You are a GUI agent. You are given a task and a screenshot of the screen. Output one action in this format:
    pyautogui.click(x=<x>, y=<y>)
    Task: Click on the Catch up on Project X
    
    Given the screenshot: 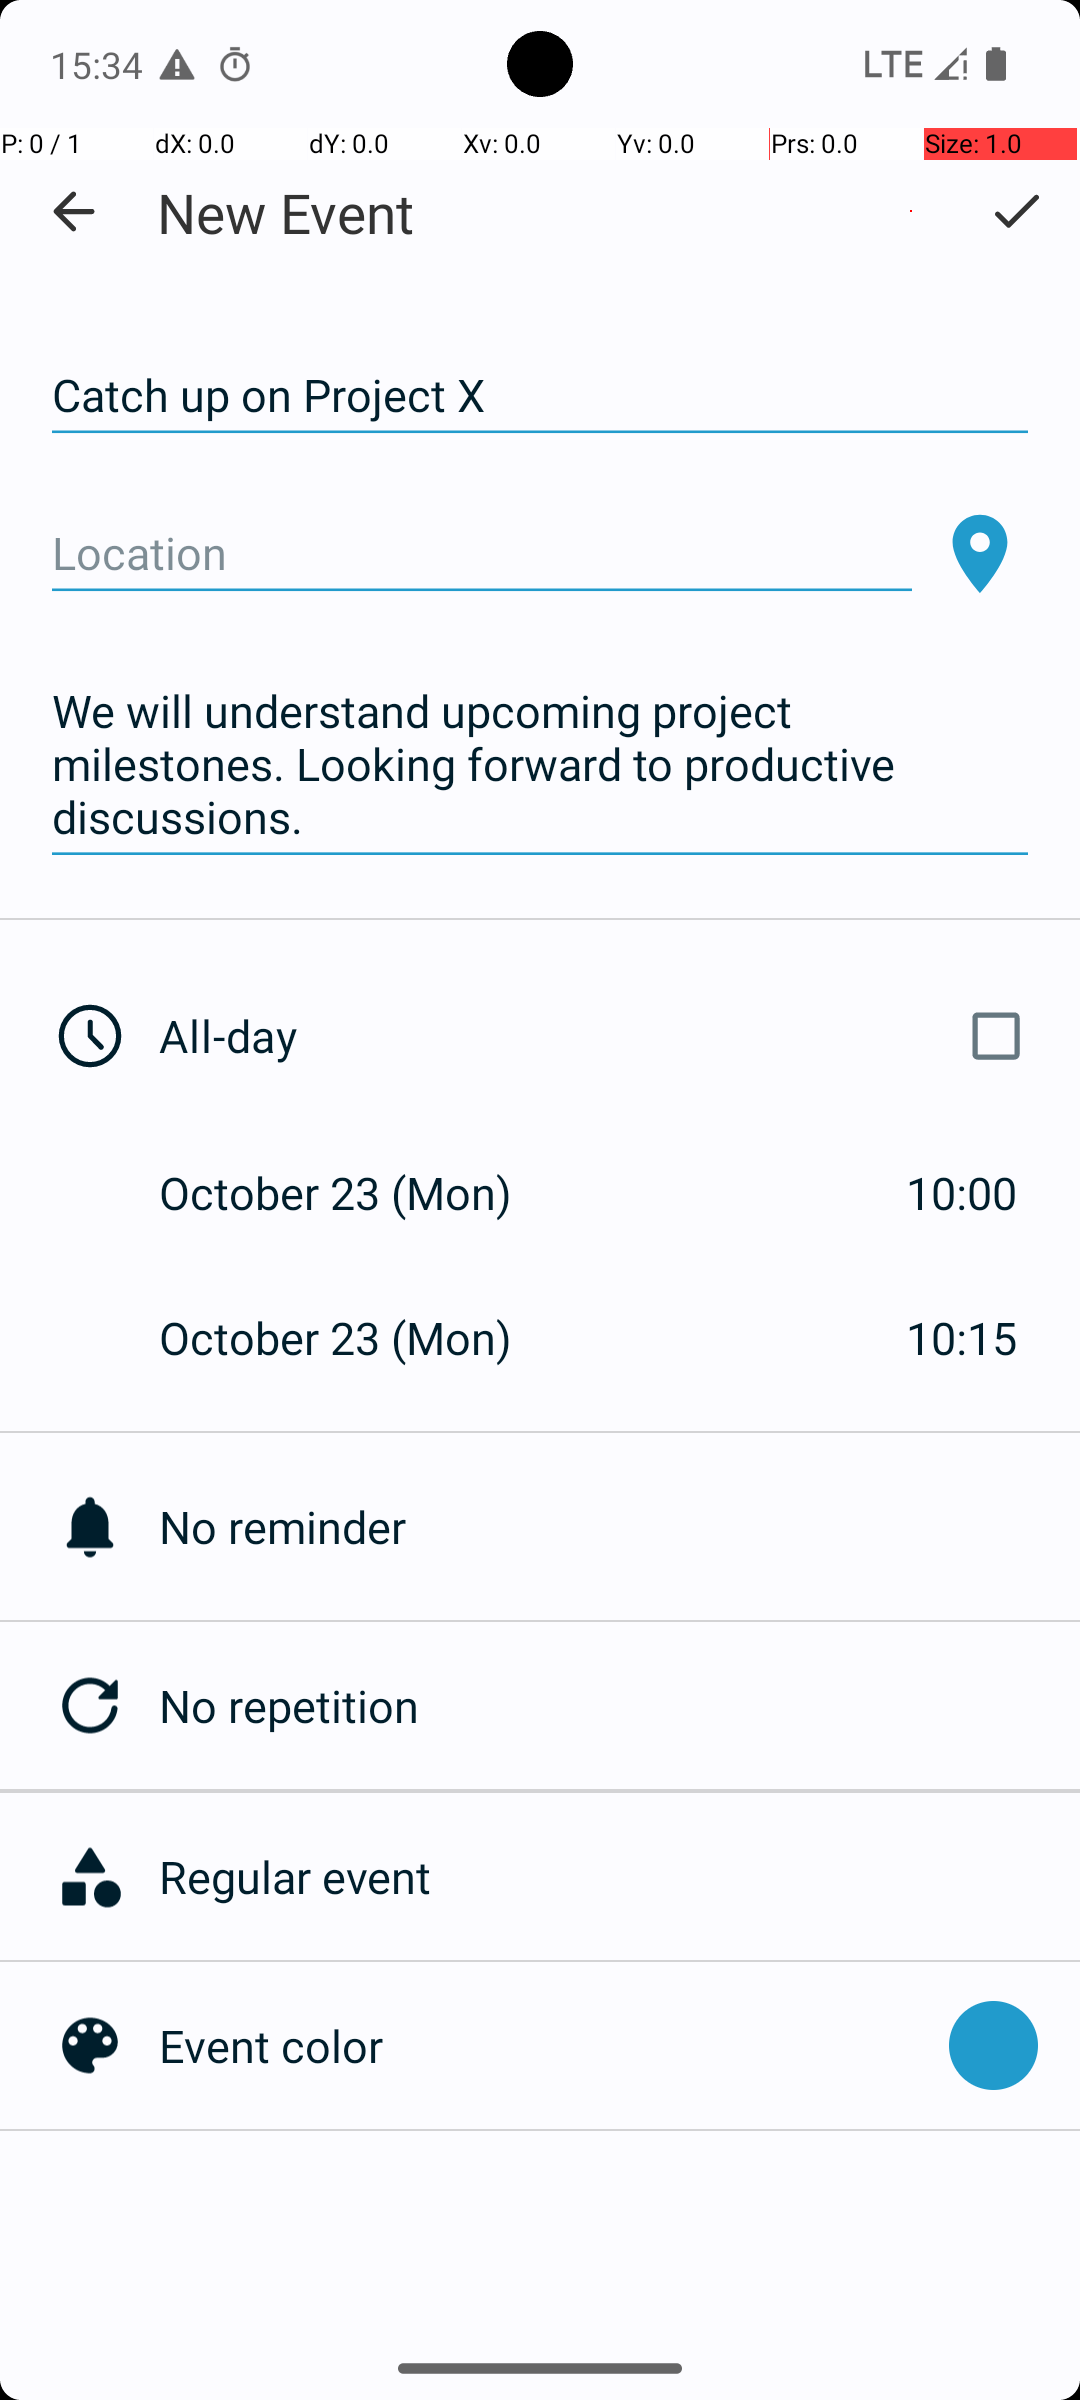 What is the action you would take?
    pyautogui.click(x=540, y=396)
    